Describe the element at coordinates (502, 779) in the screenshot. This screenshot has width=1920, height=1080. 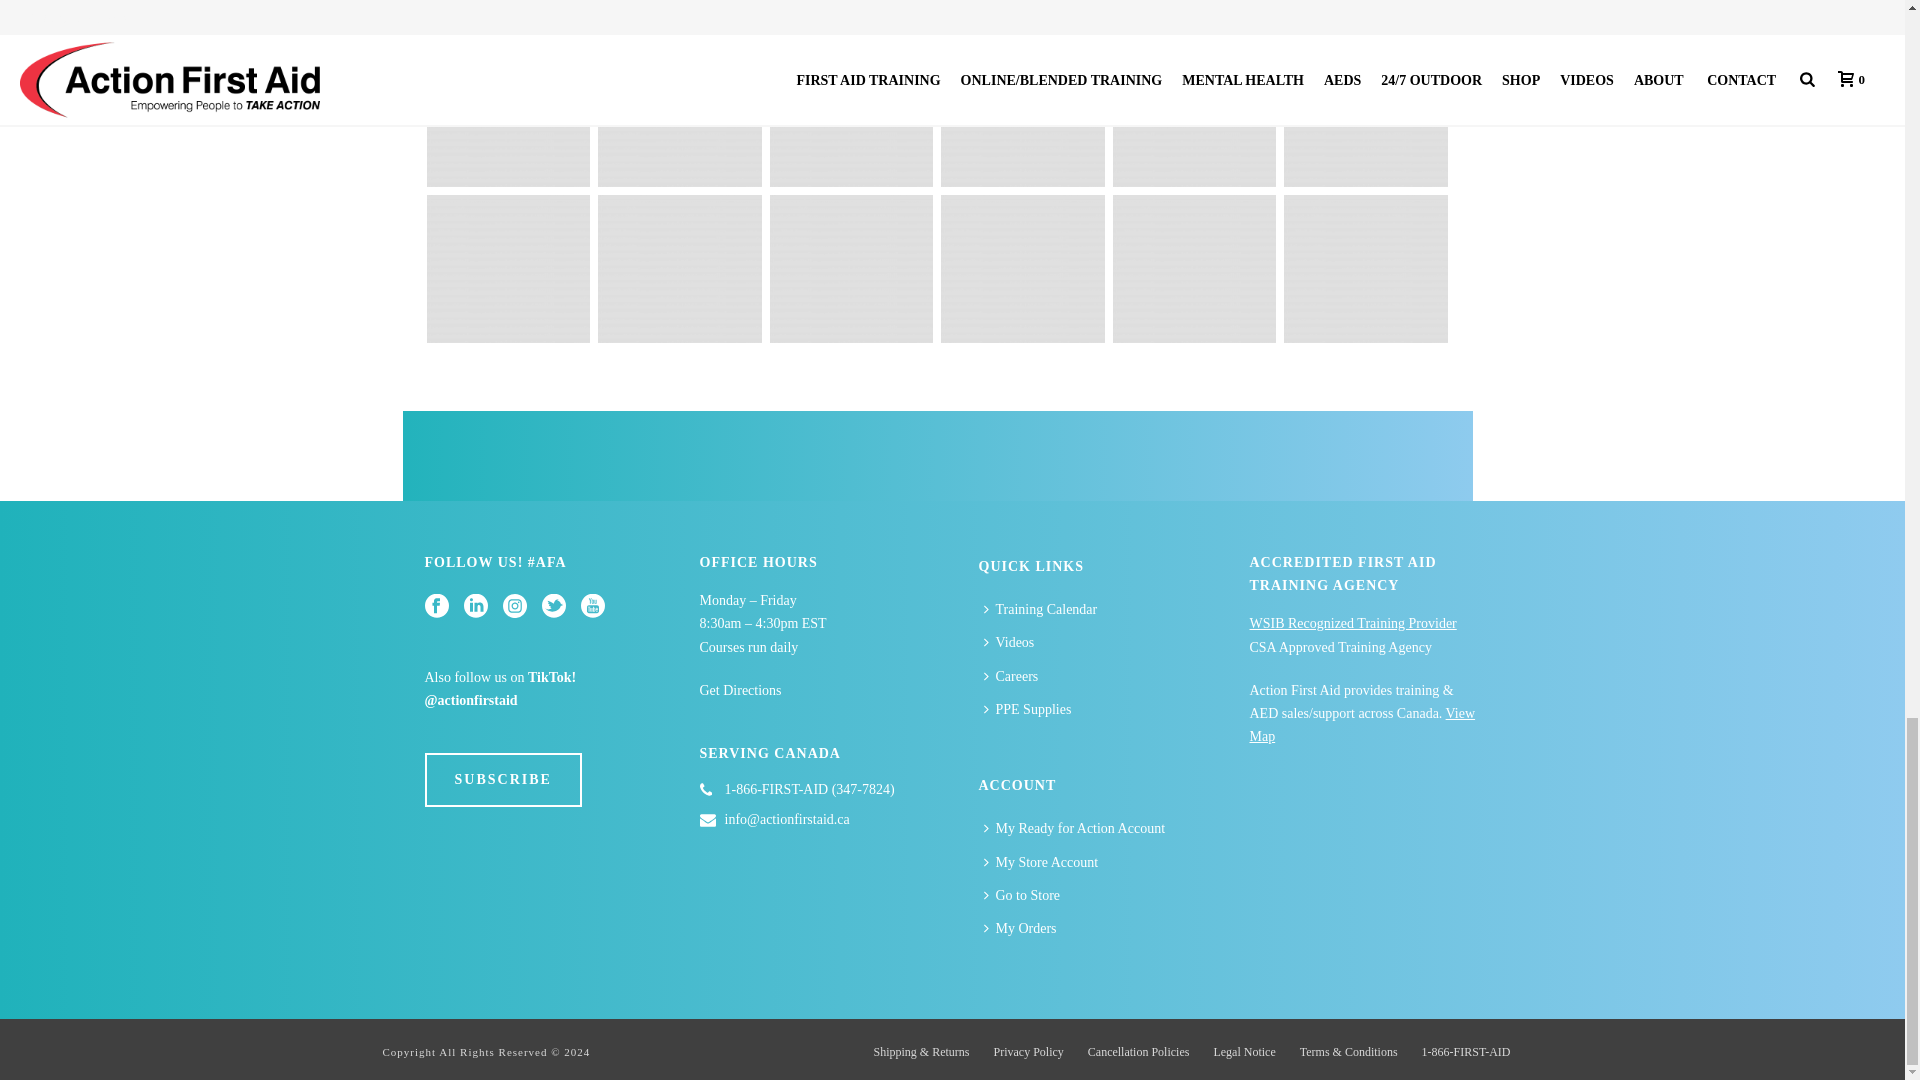
I see `SUBSCRIBE` at that location.